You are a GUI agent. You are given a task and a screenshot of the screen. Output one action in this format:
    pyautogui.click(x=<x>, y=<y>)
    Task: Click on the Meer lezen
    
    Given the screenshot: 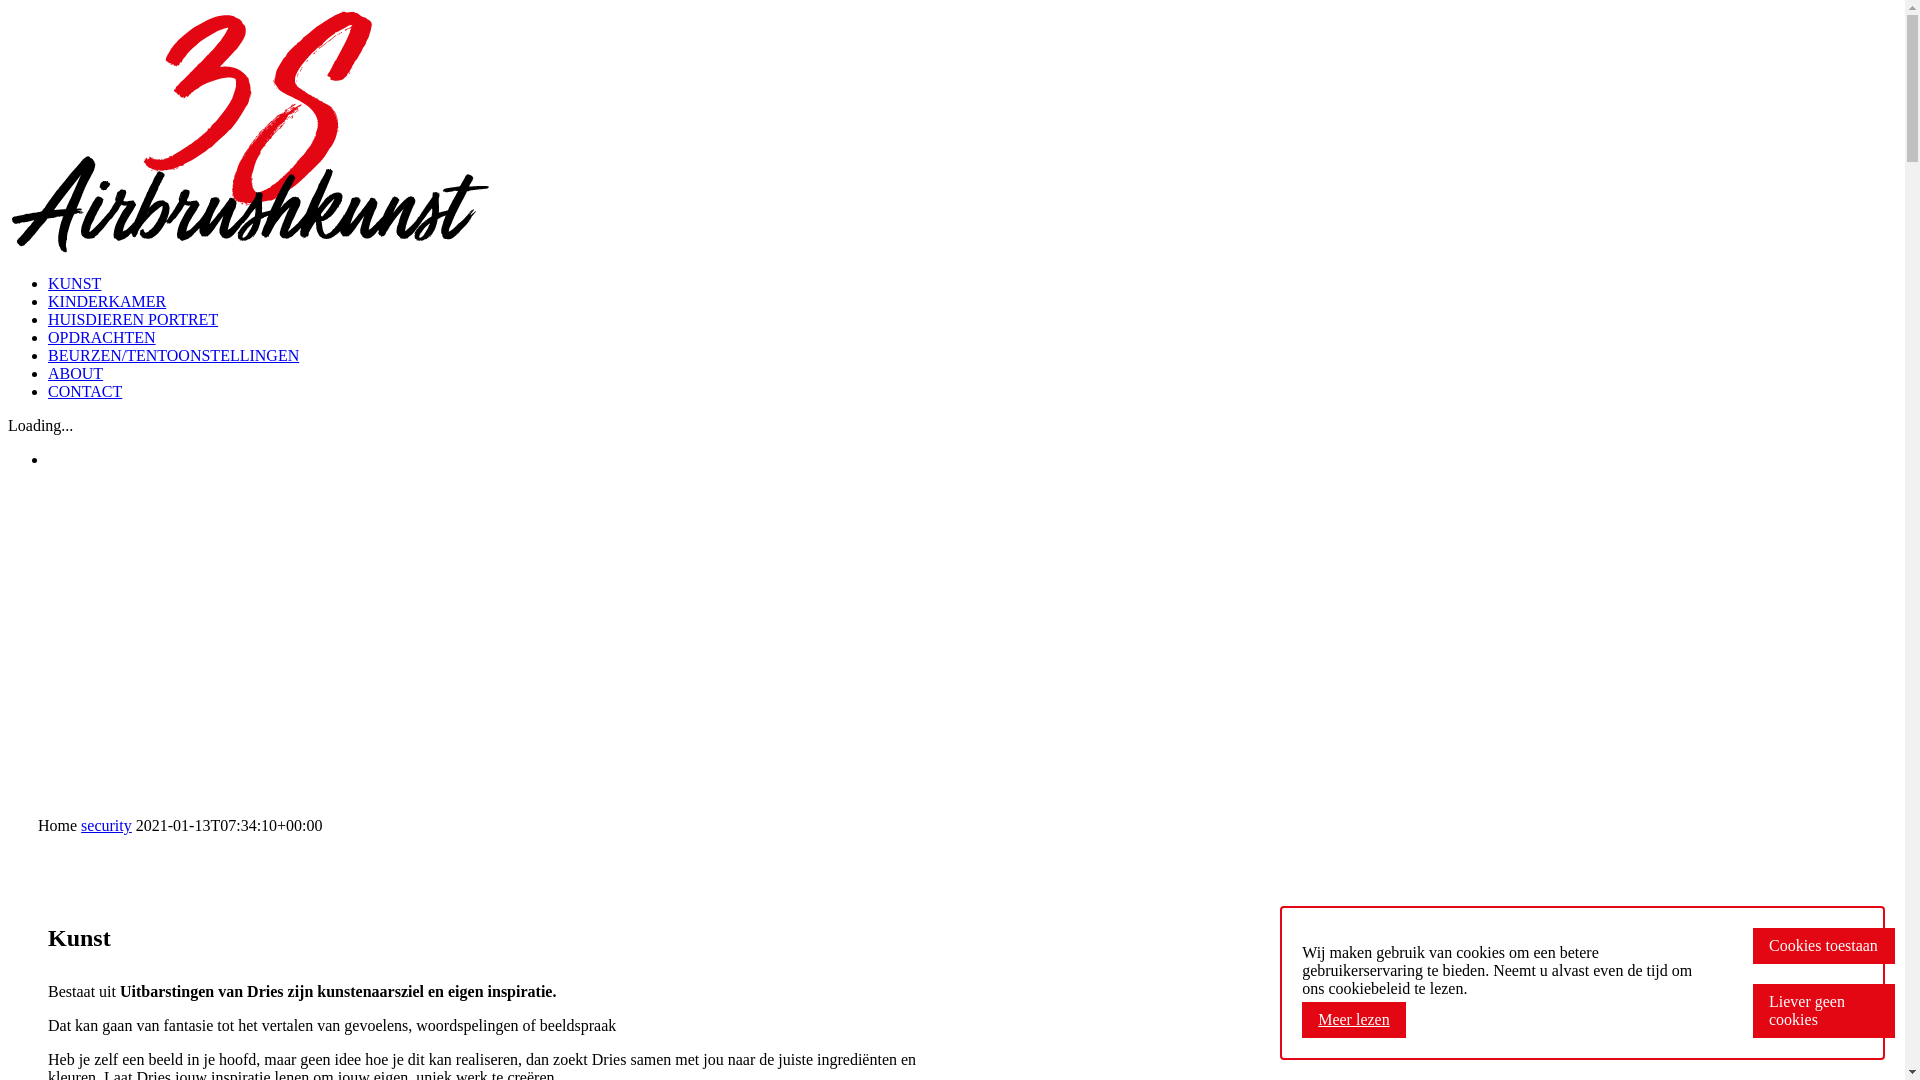 What is the action you would take?
    pyautogui.click(x=1354, y=1020)
    